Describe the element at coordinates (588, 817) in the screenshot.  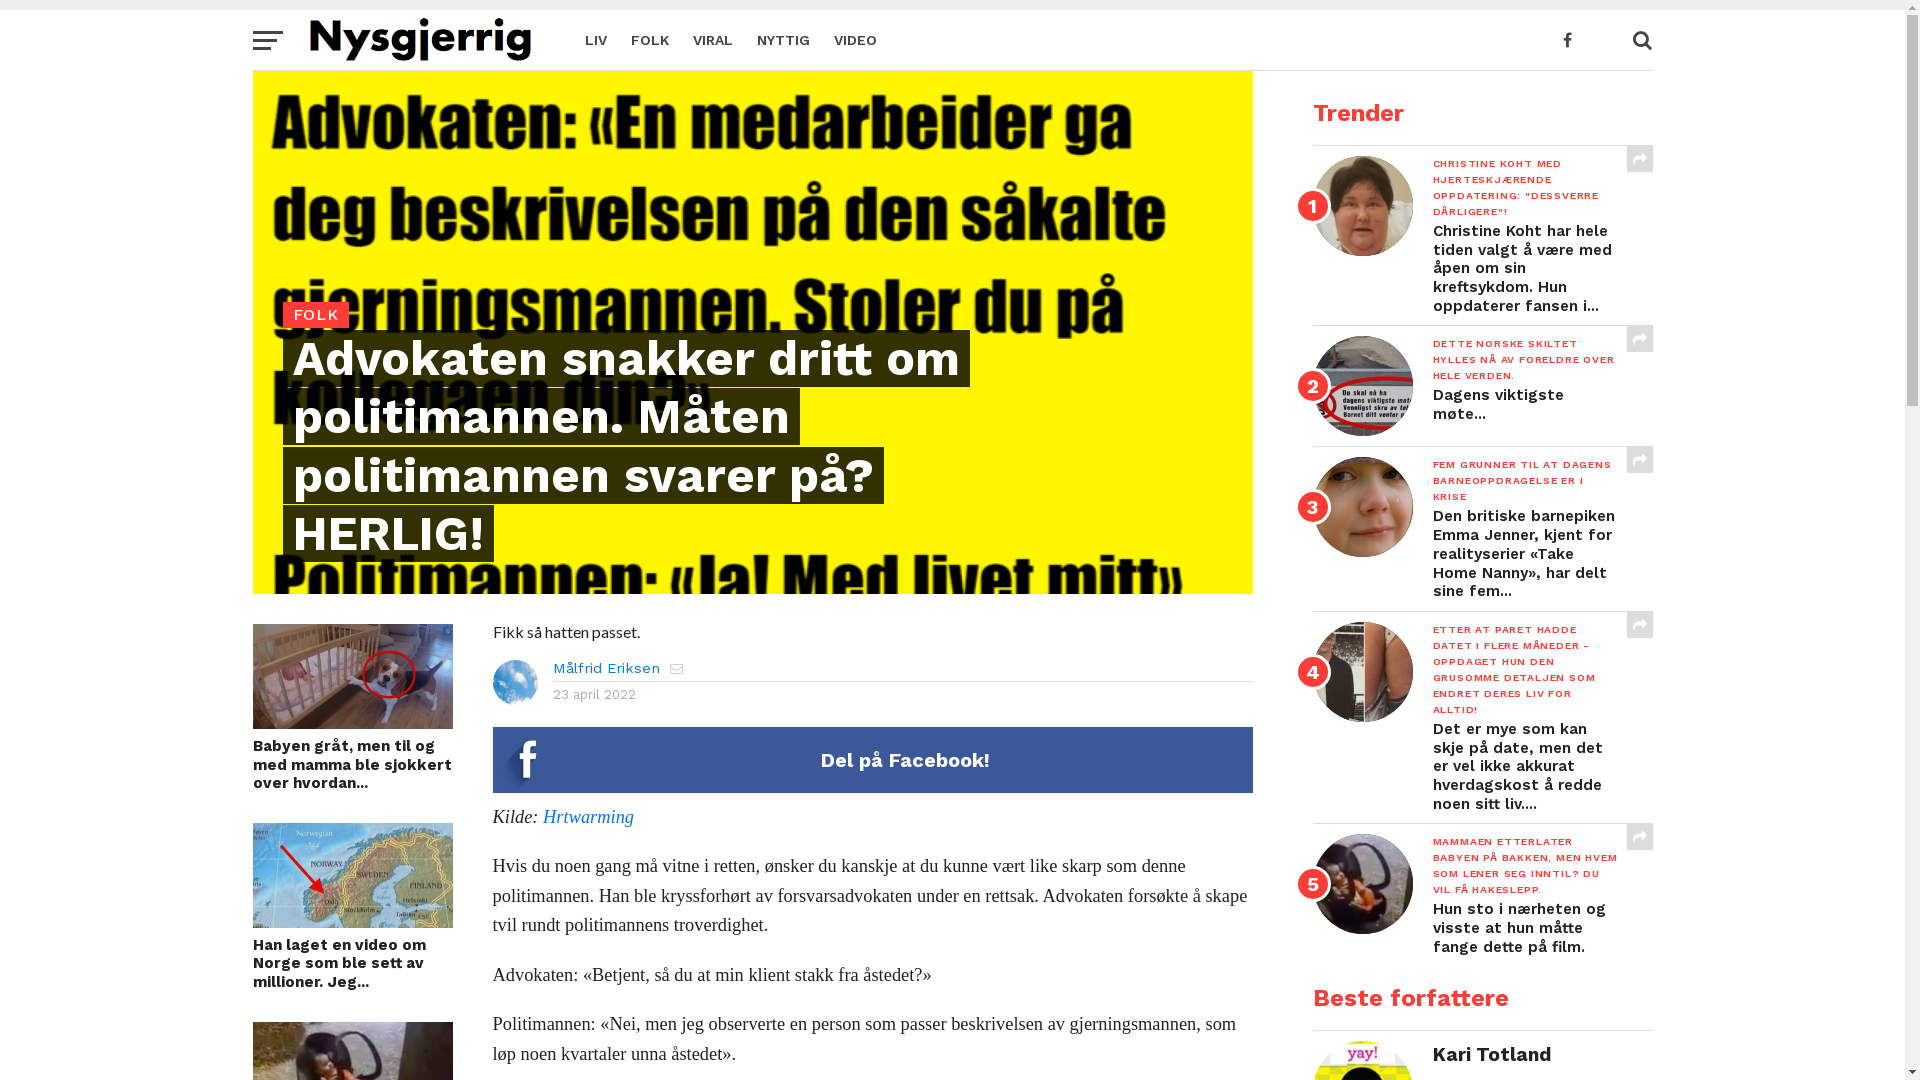
I see `Hrtwarming` at that location.